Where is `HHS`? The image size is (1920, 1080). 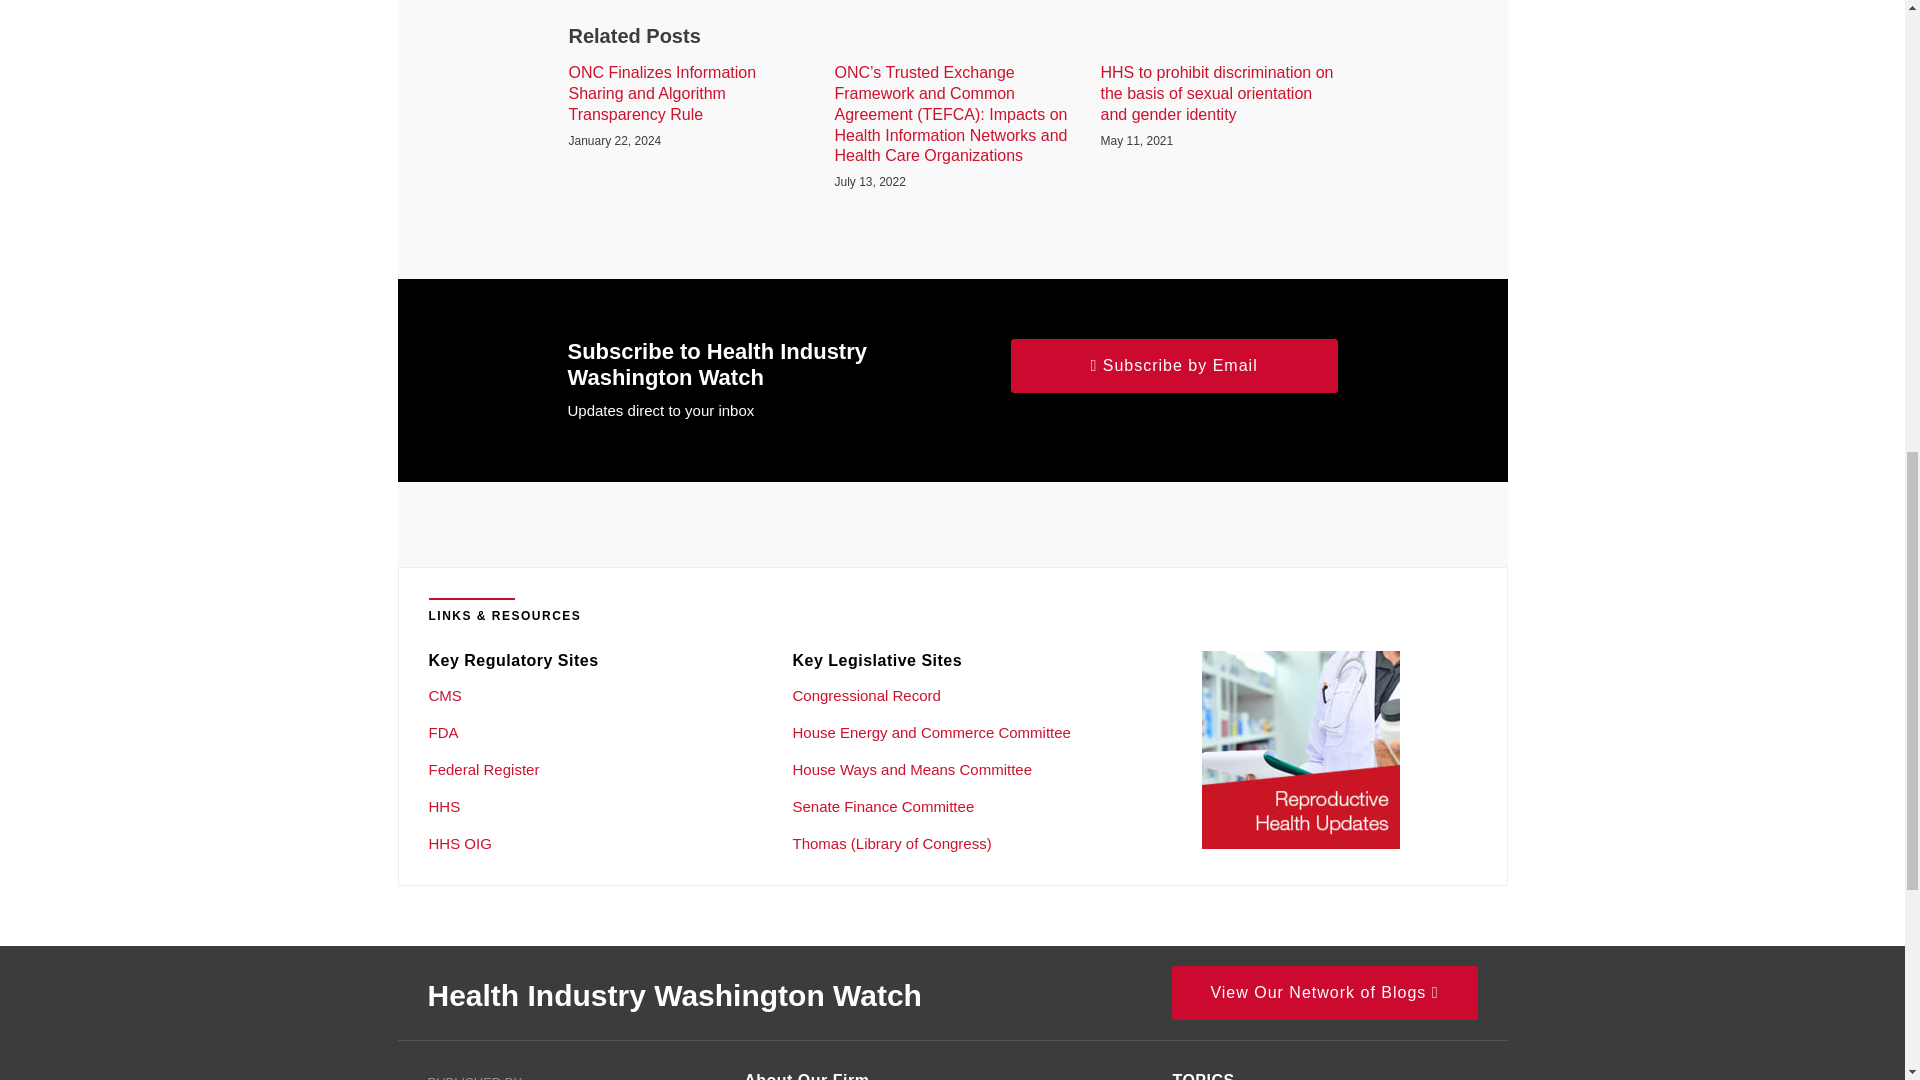
HHS is located at coordinates (444, 806).